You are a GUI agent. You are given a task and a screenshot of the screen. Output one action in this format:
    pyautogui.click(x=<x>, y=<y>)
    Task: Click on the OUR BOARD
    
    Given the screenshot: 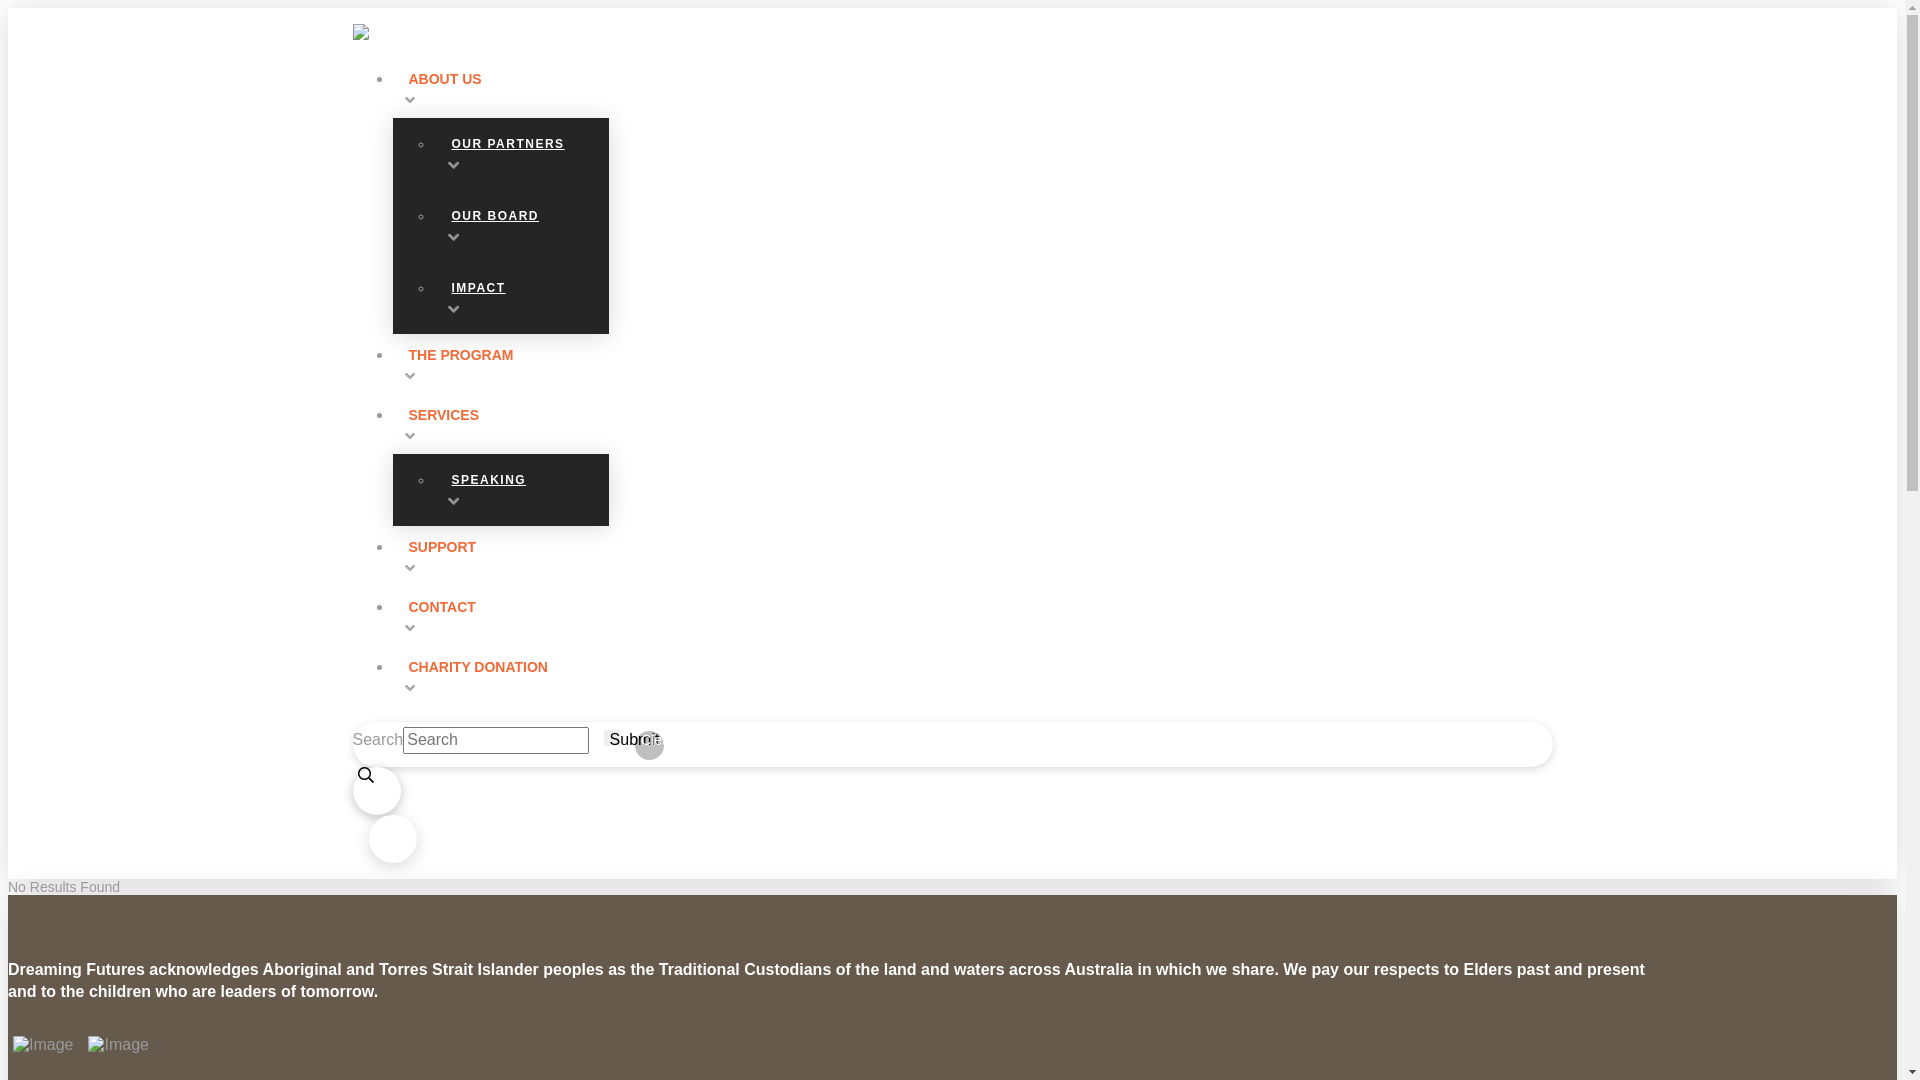 What is the action you would take?
    pyautogui.click(x=520, y=226)
    